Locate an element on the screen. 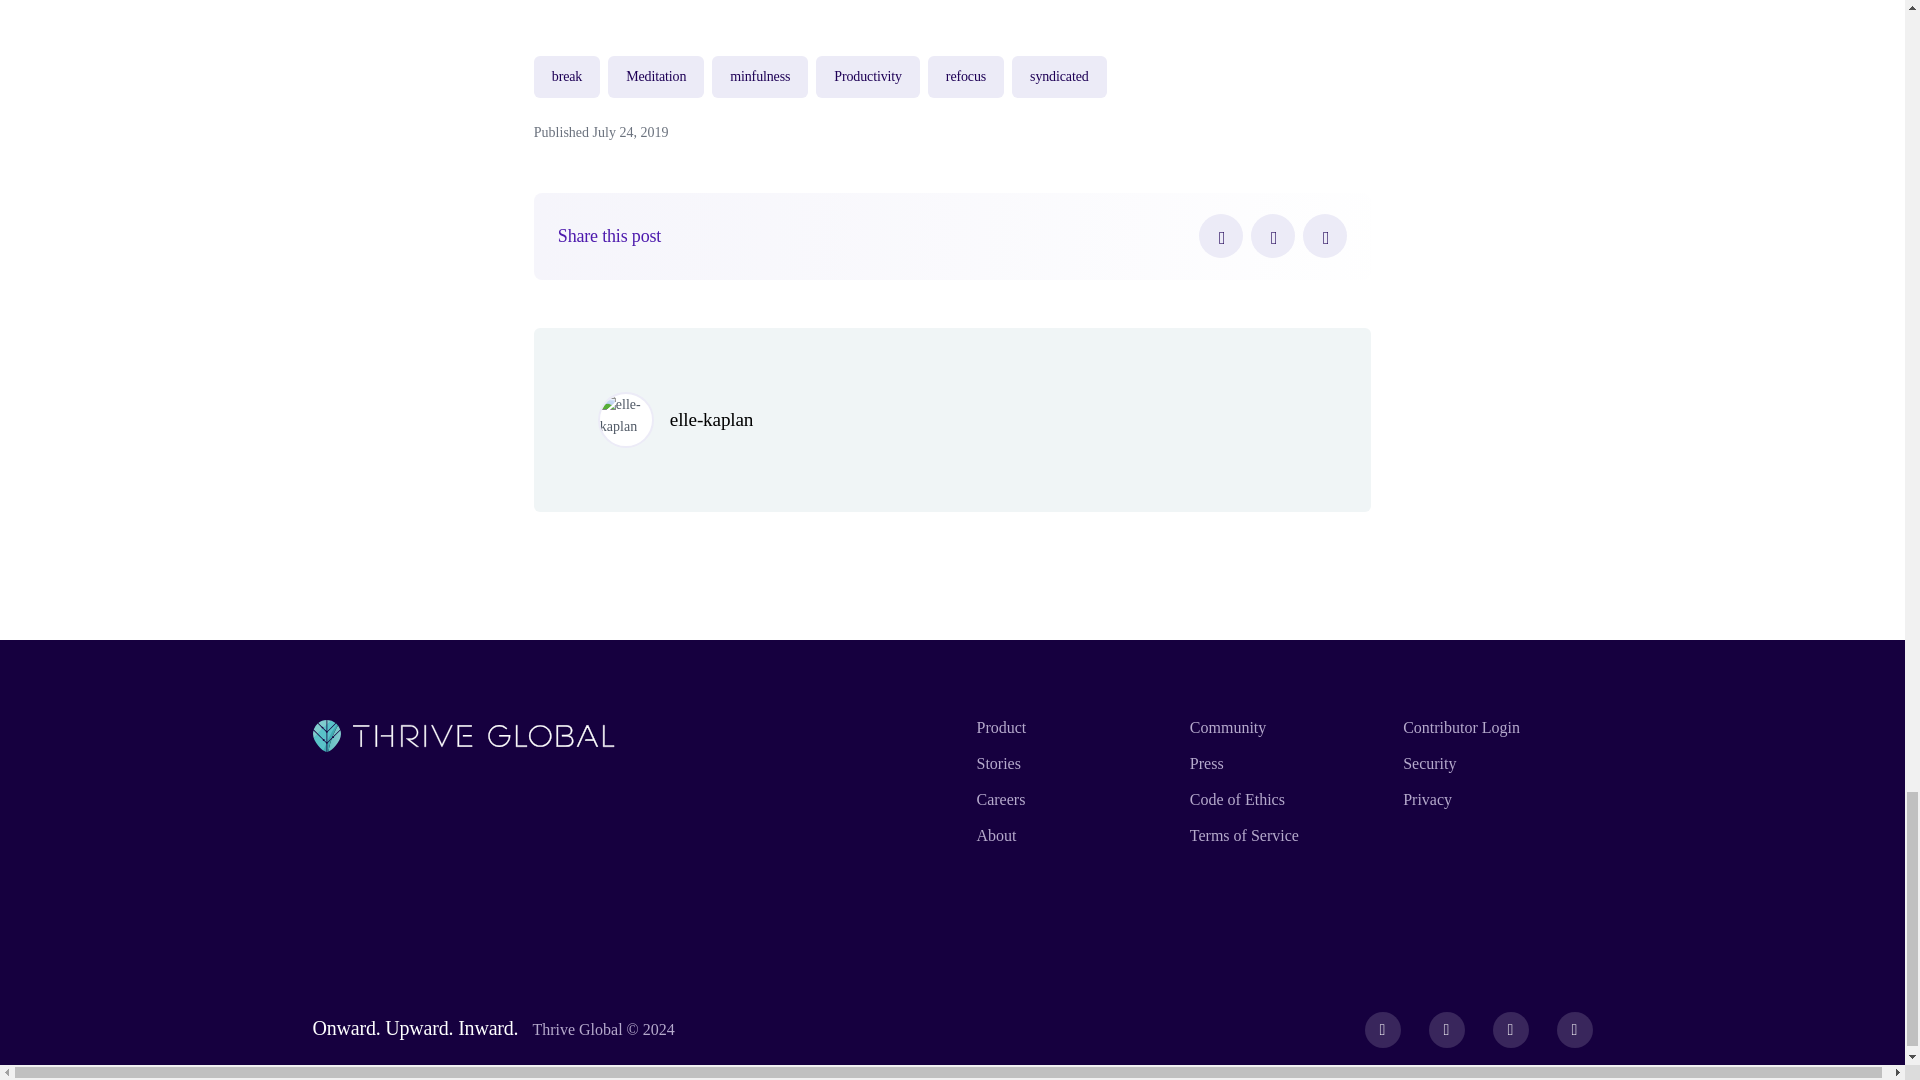  LinkedIn is located at coordinates (1325, 236).